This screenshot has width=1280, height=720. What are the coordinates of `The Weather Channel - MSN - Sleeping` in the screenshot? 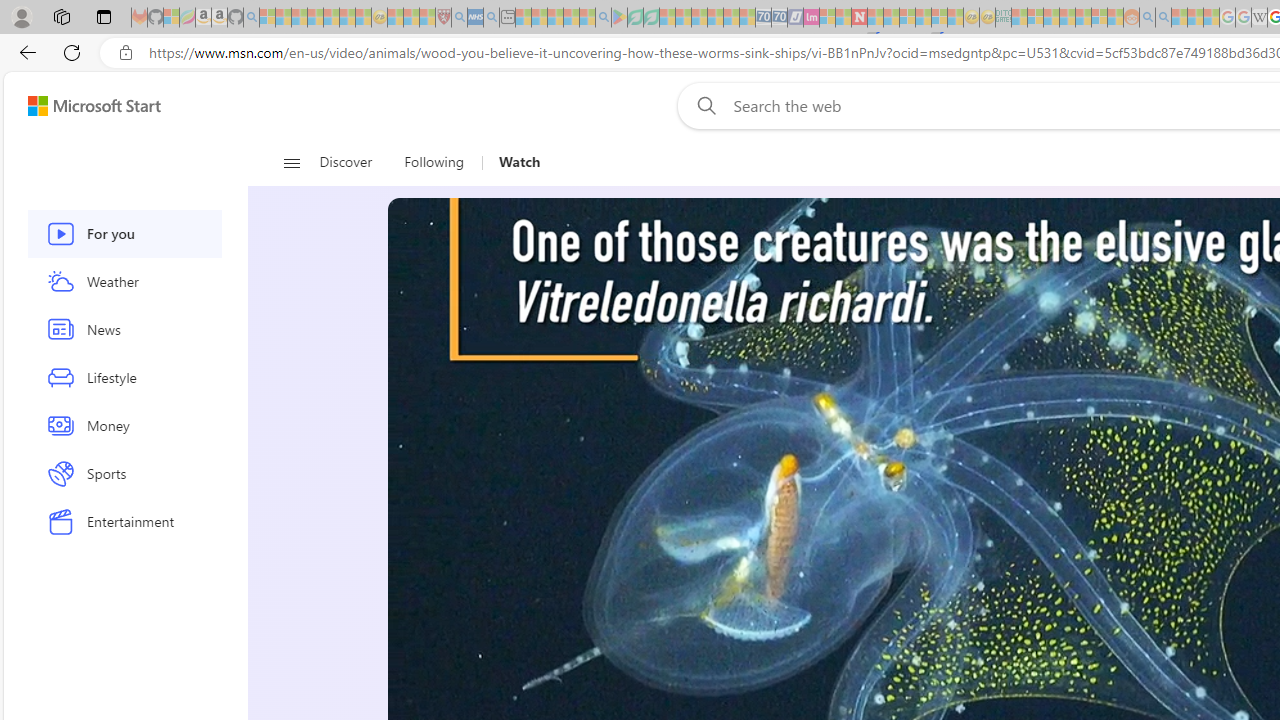 It's located at (299, 18).